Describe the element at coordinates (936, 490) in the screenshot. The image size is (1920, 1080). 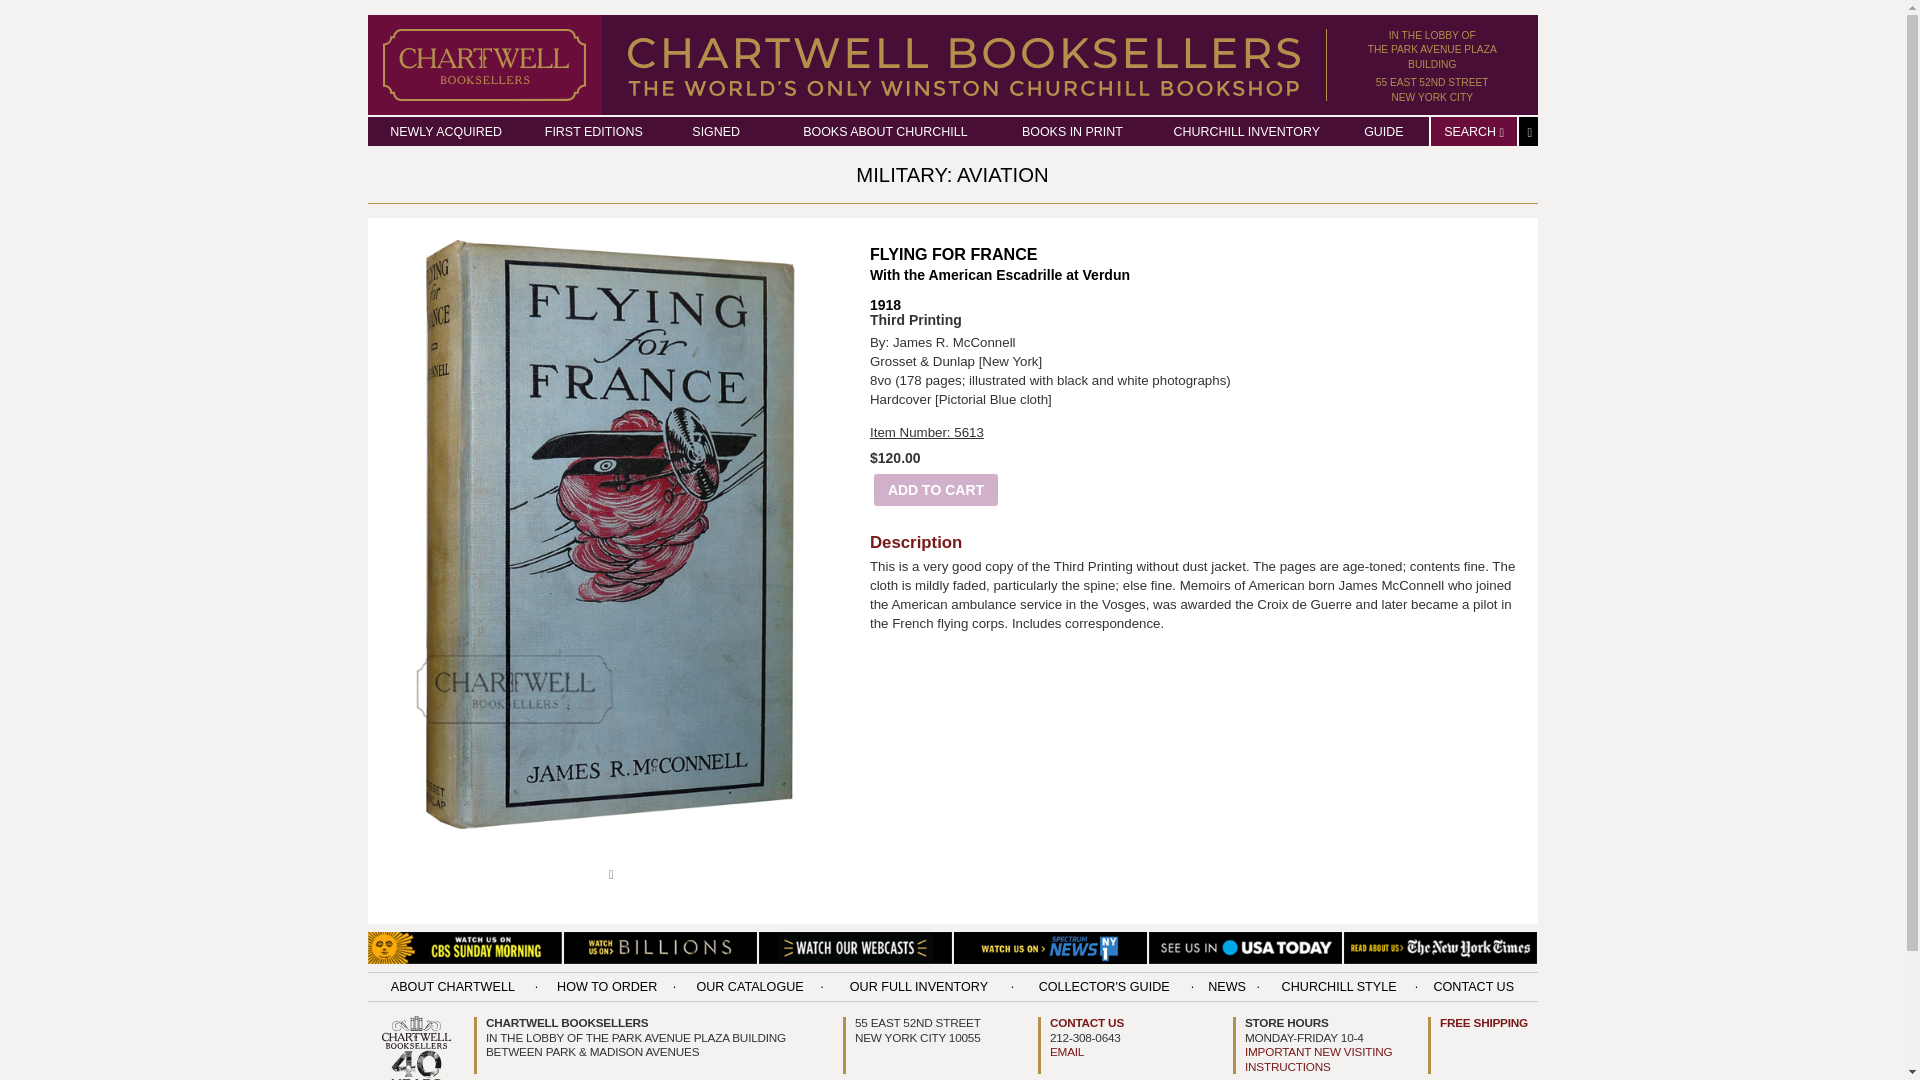
I see `NEWLY ACQUIRED` at that location.